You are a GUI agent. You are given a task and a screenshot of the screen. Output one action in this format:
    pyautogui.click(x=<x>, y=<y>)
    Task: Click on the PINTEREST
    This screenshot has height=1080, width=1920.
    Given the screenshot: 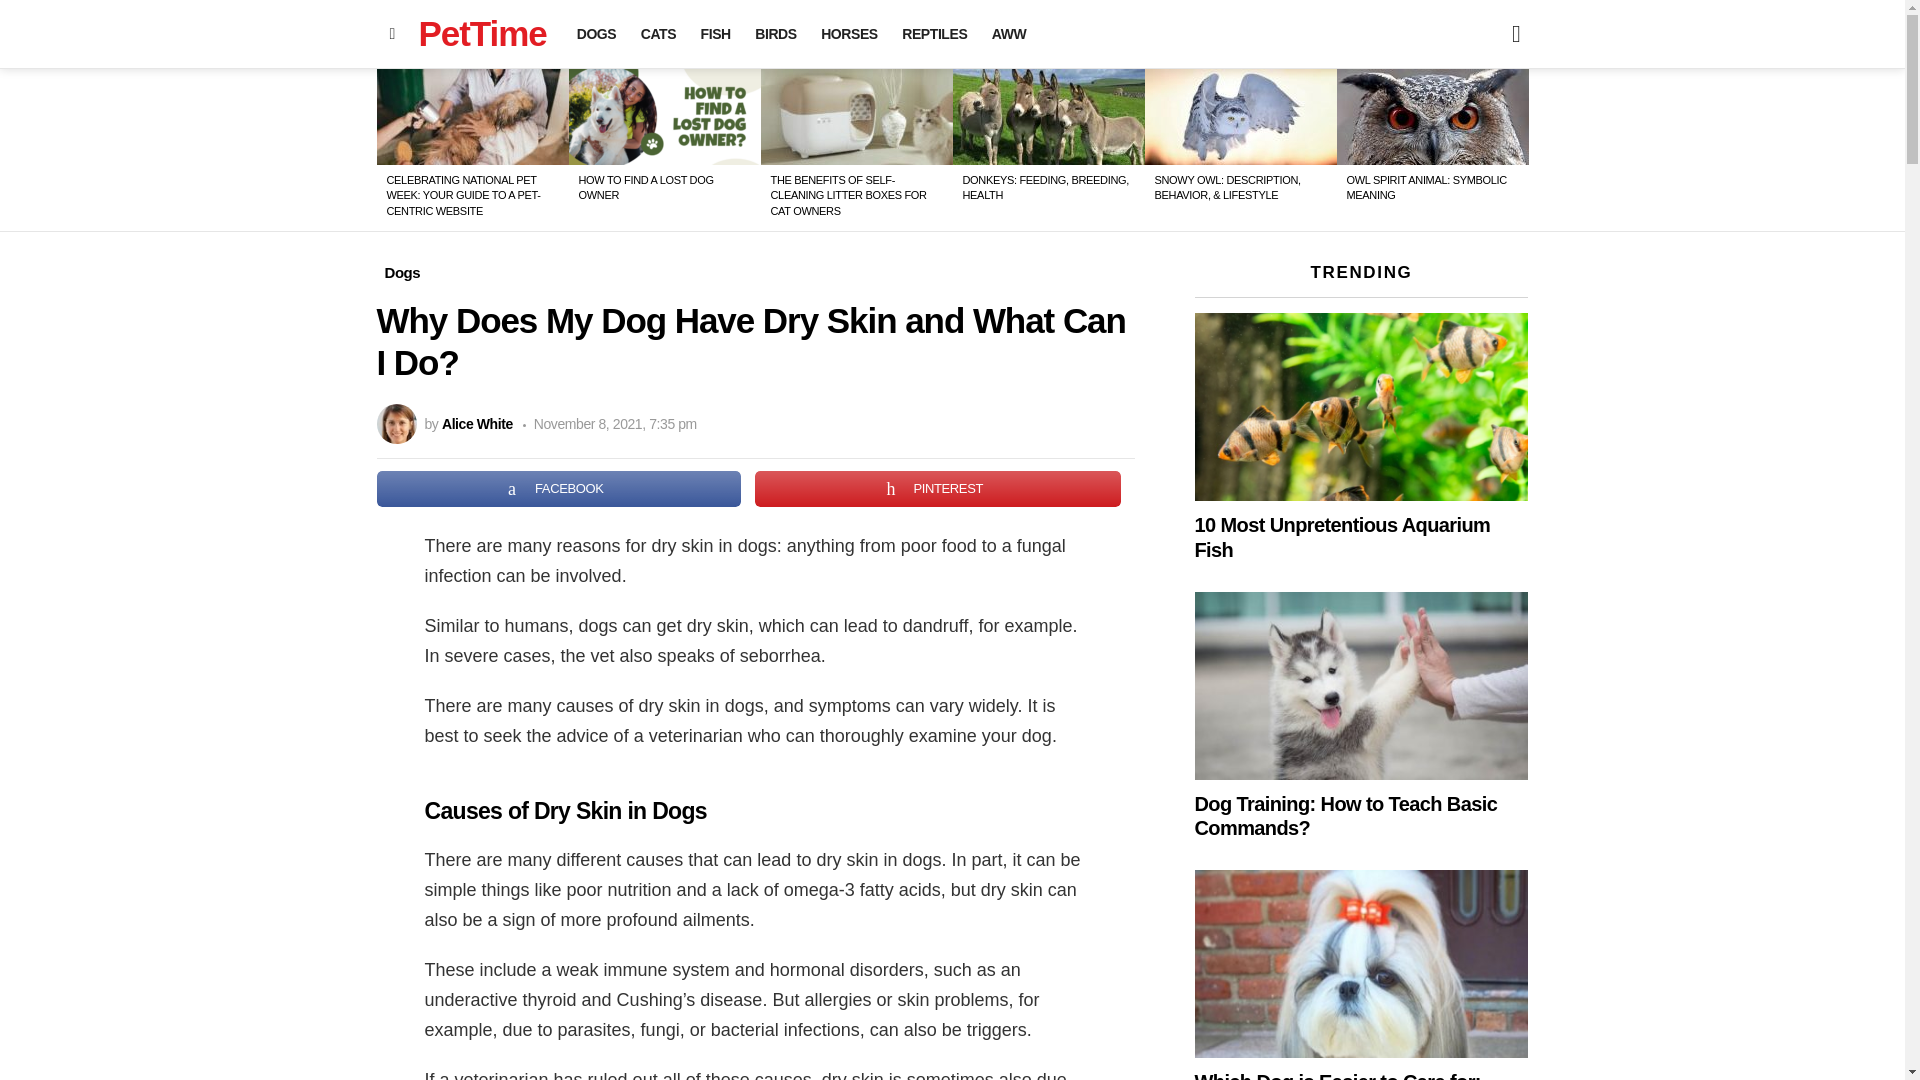 What is the action you would take?
    pyautogui.click(x=938, y=488)
    